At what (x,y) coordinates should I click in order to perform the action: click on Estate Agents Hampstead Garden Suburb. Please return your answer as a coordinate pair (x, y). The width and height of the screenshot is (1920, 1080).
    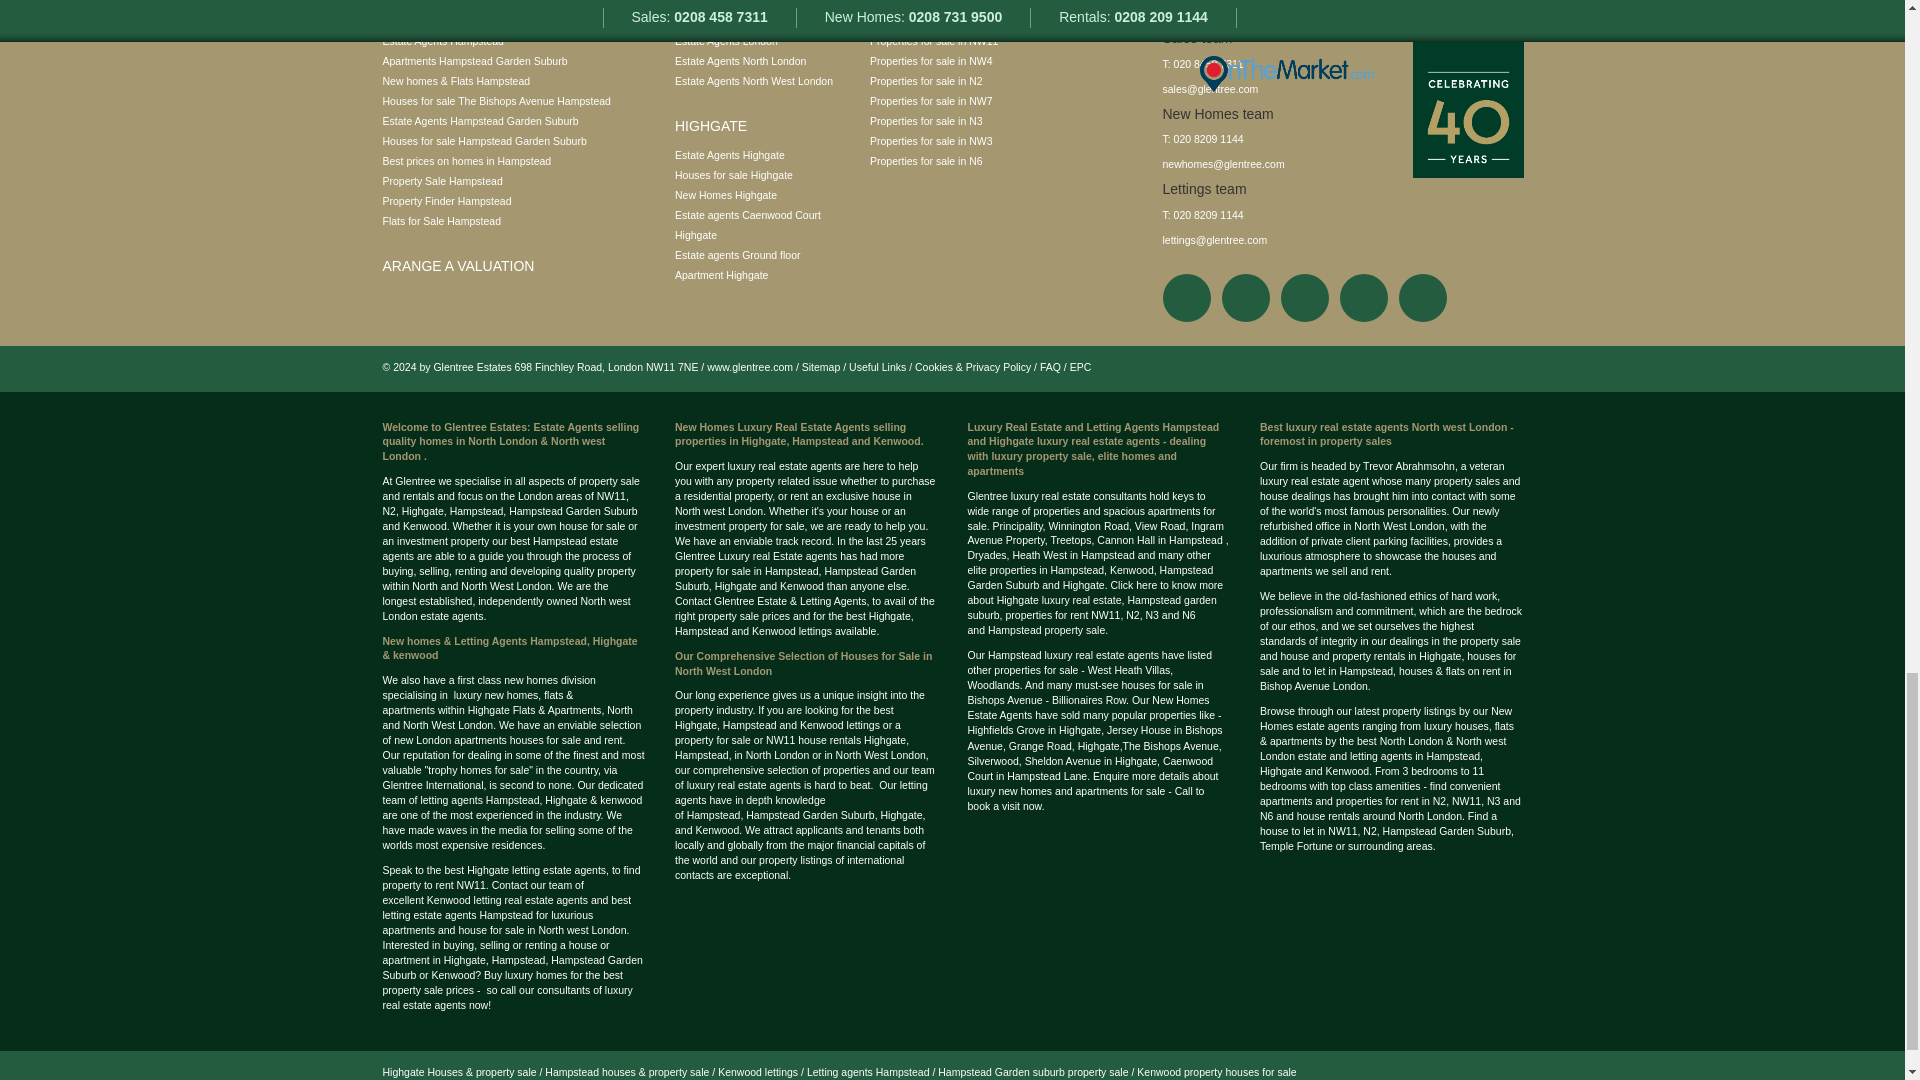
    Looking at the image, I should click on (480, 120).